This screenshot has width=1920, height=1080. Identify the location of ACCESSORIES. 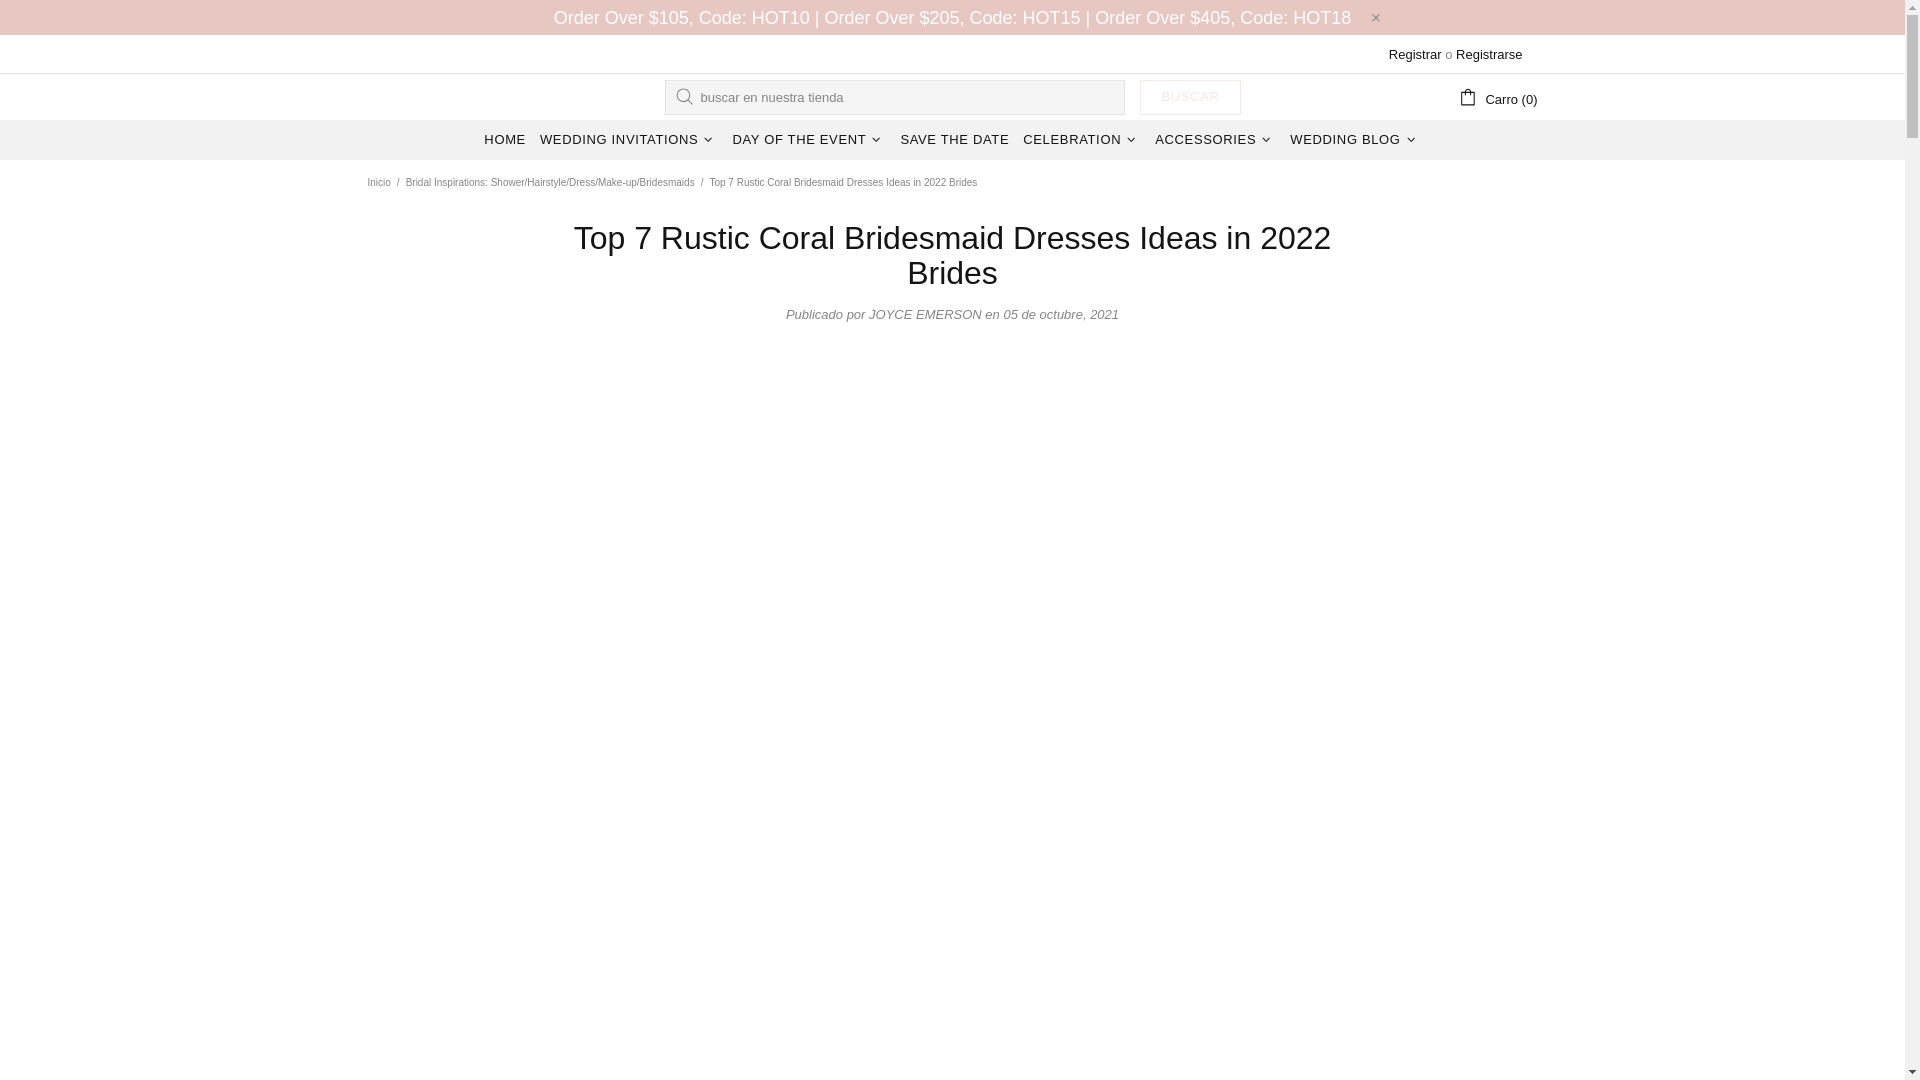
(1215, 139).